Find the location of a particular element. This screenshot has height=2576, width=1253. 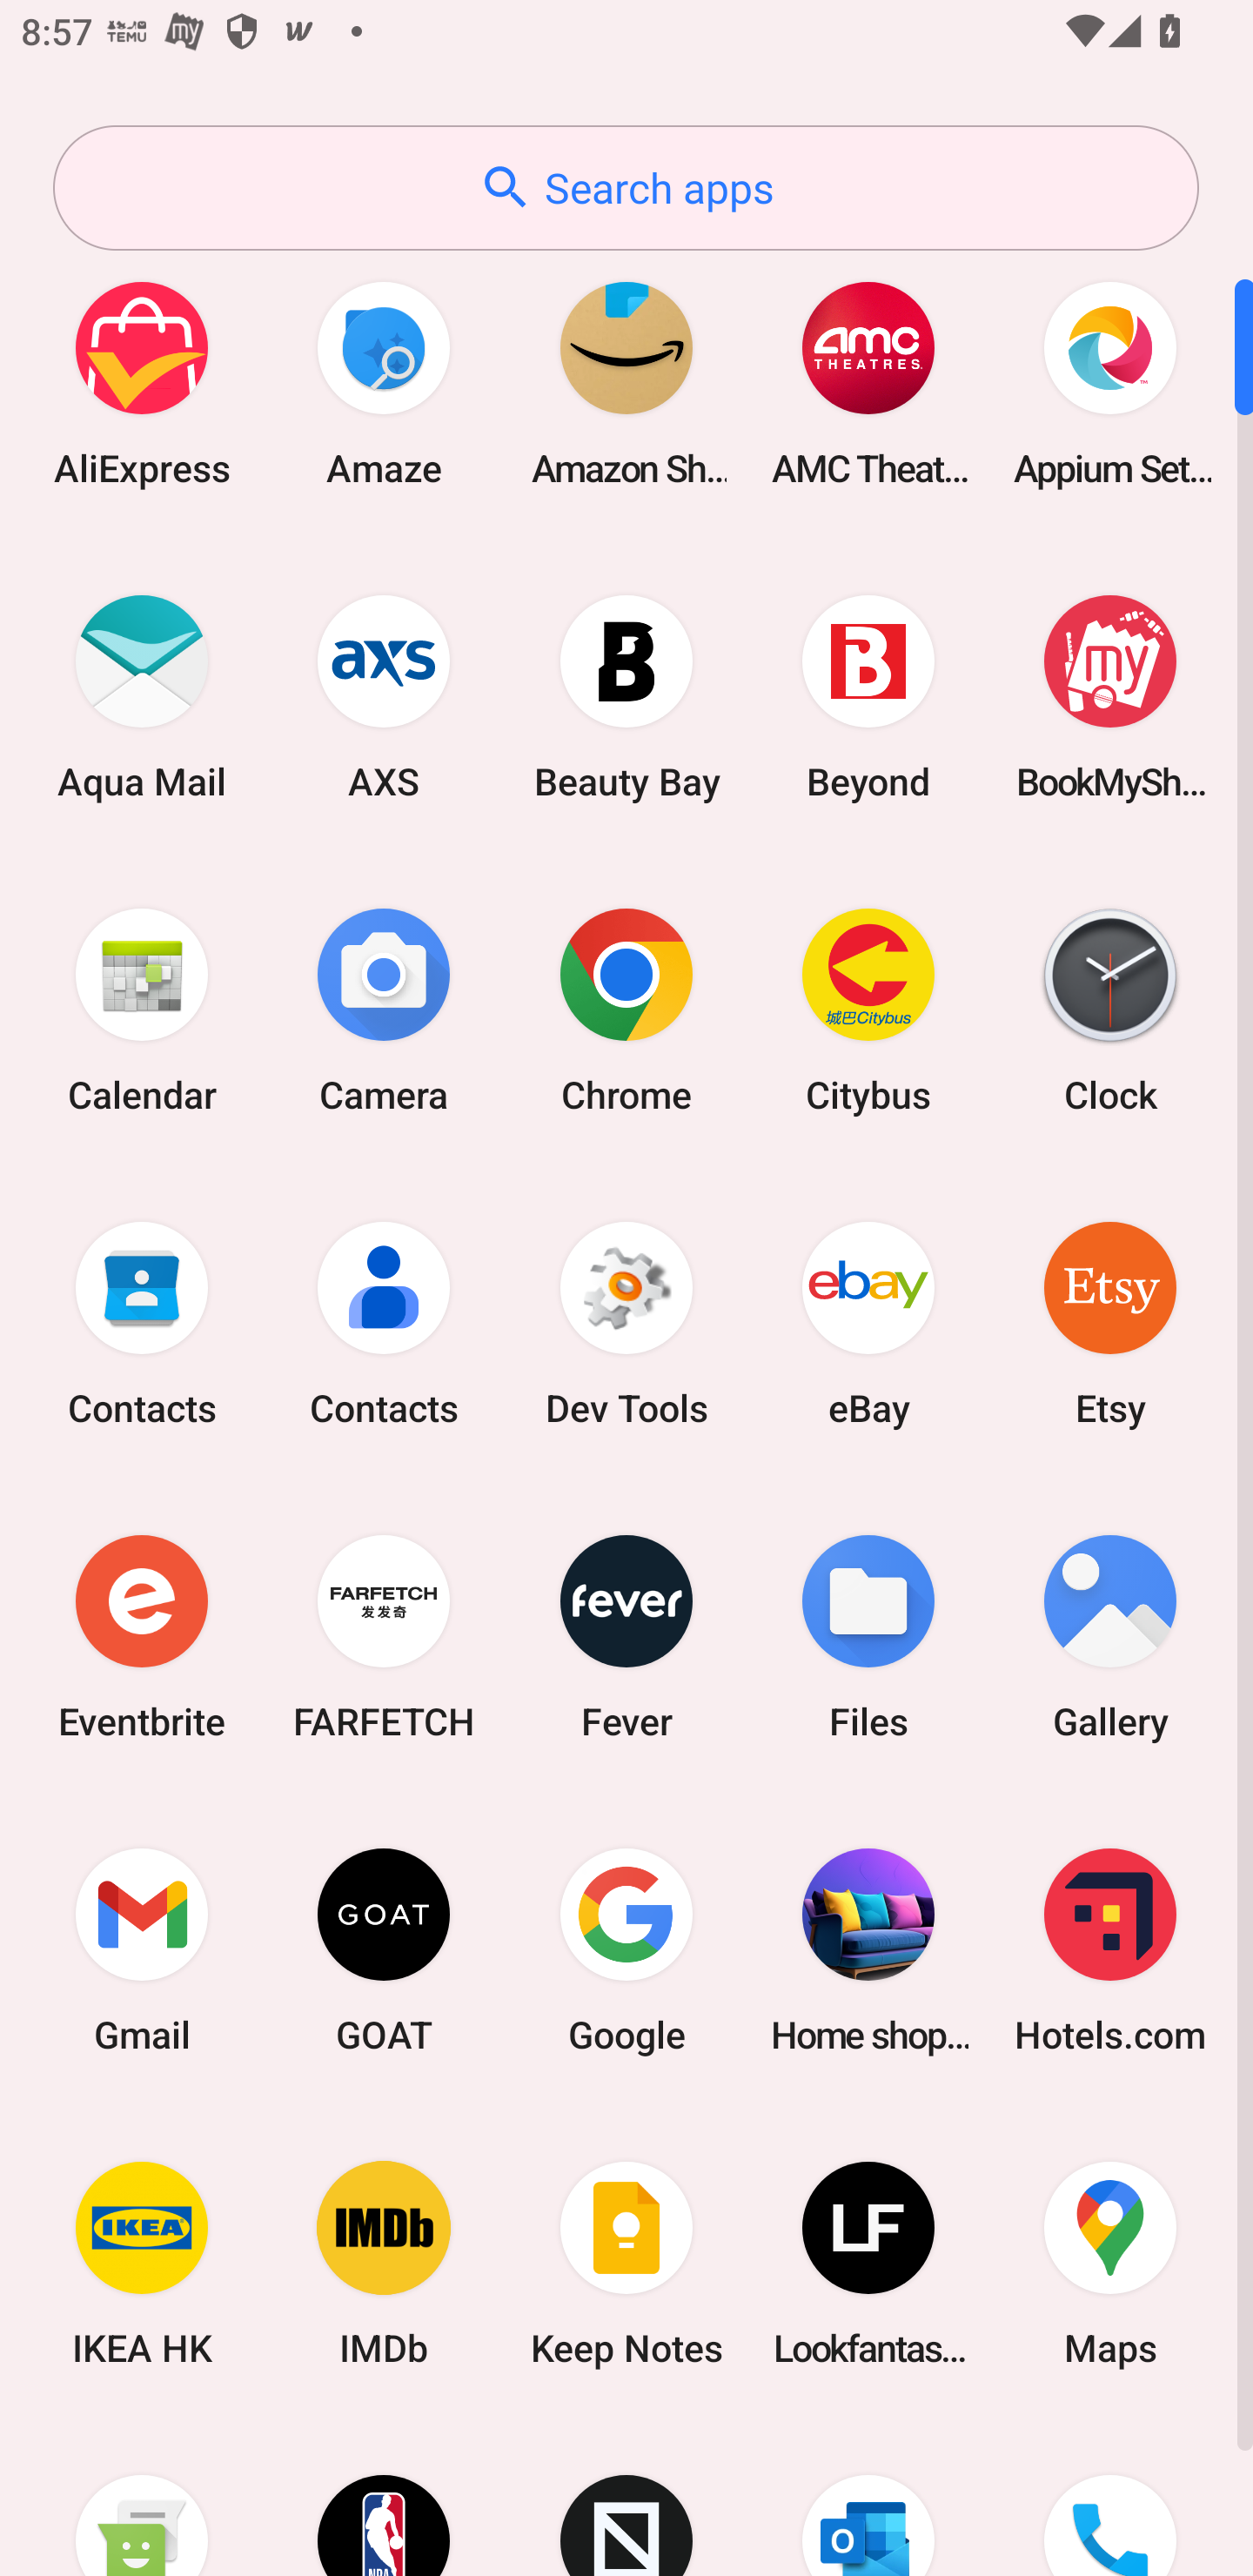

Gmail is located at coordinates (142, 1949).